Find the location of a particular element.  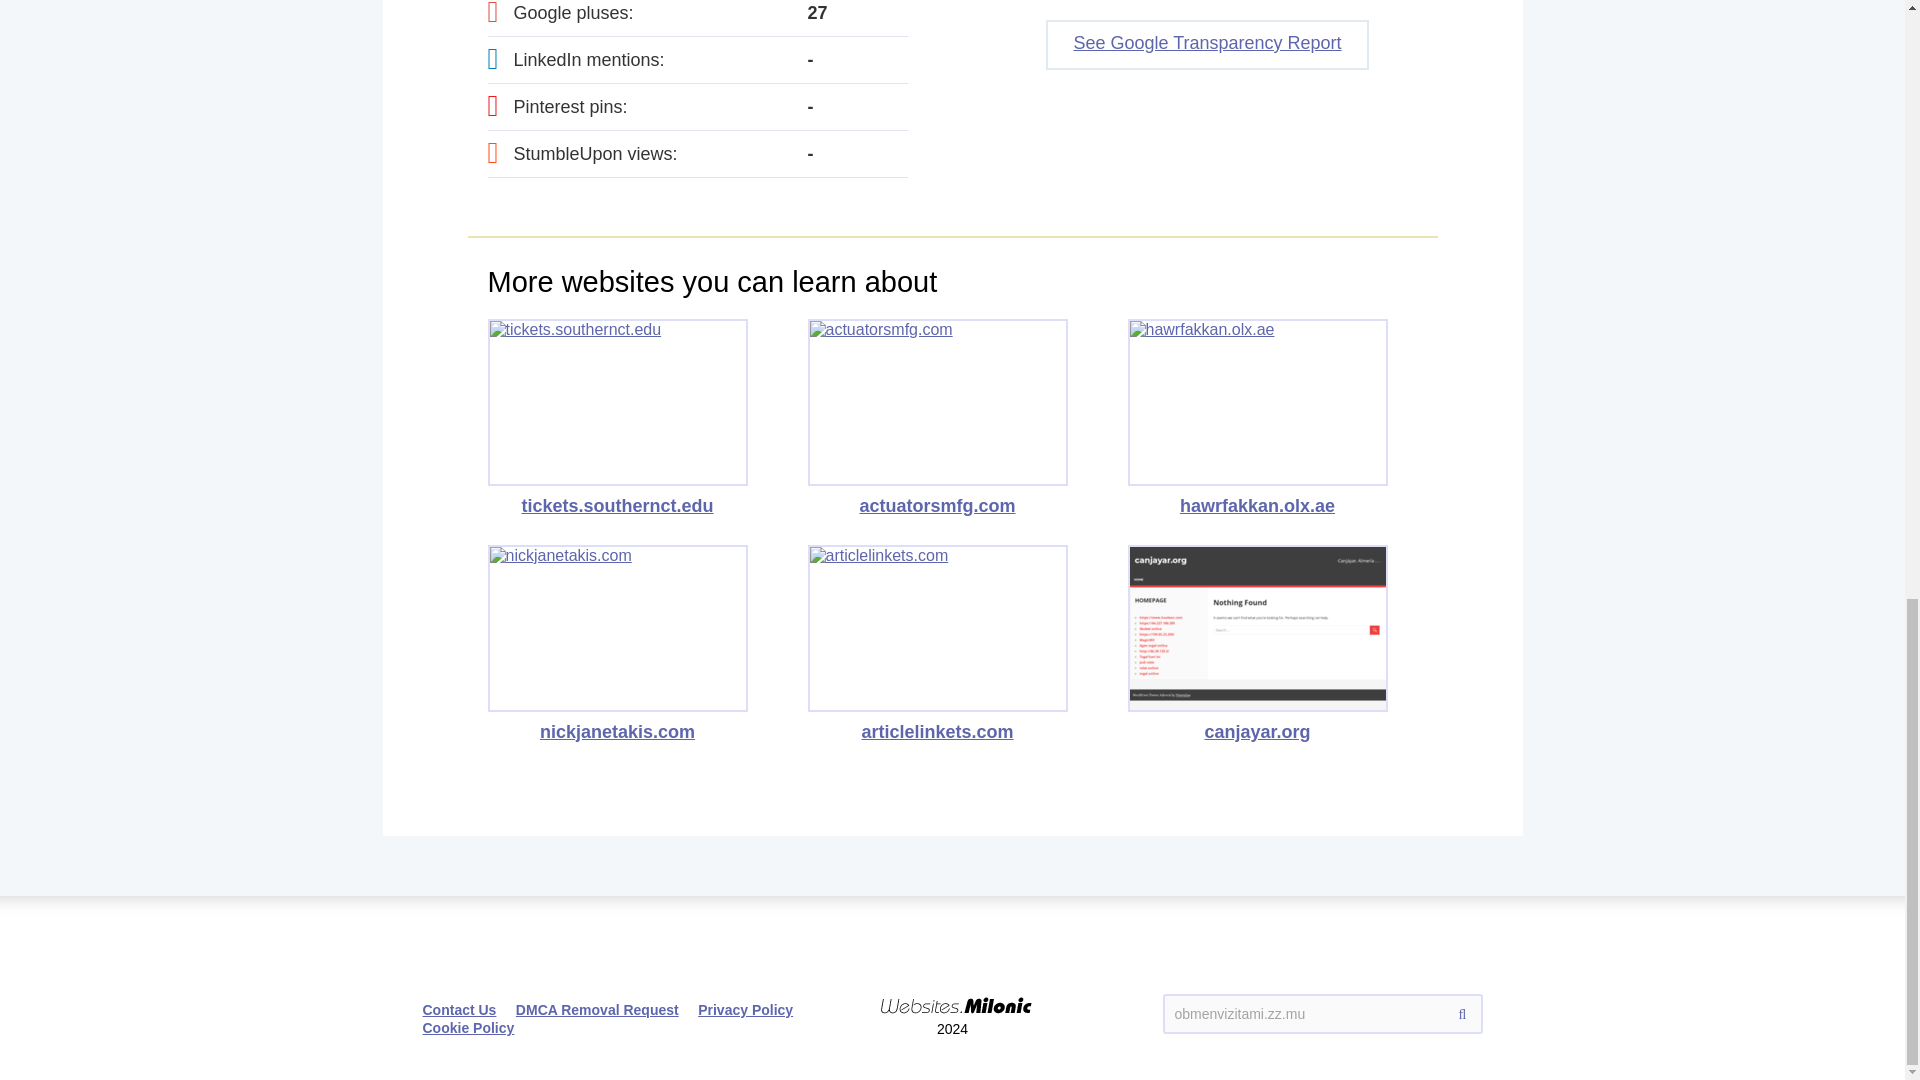

actuatorsmfg.com is located at coordinates (938, 418).